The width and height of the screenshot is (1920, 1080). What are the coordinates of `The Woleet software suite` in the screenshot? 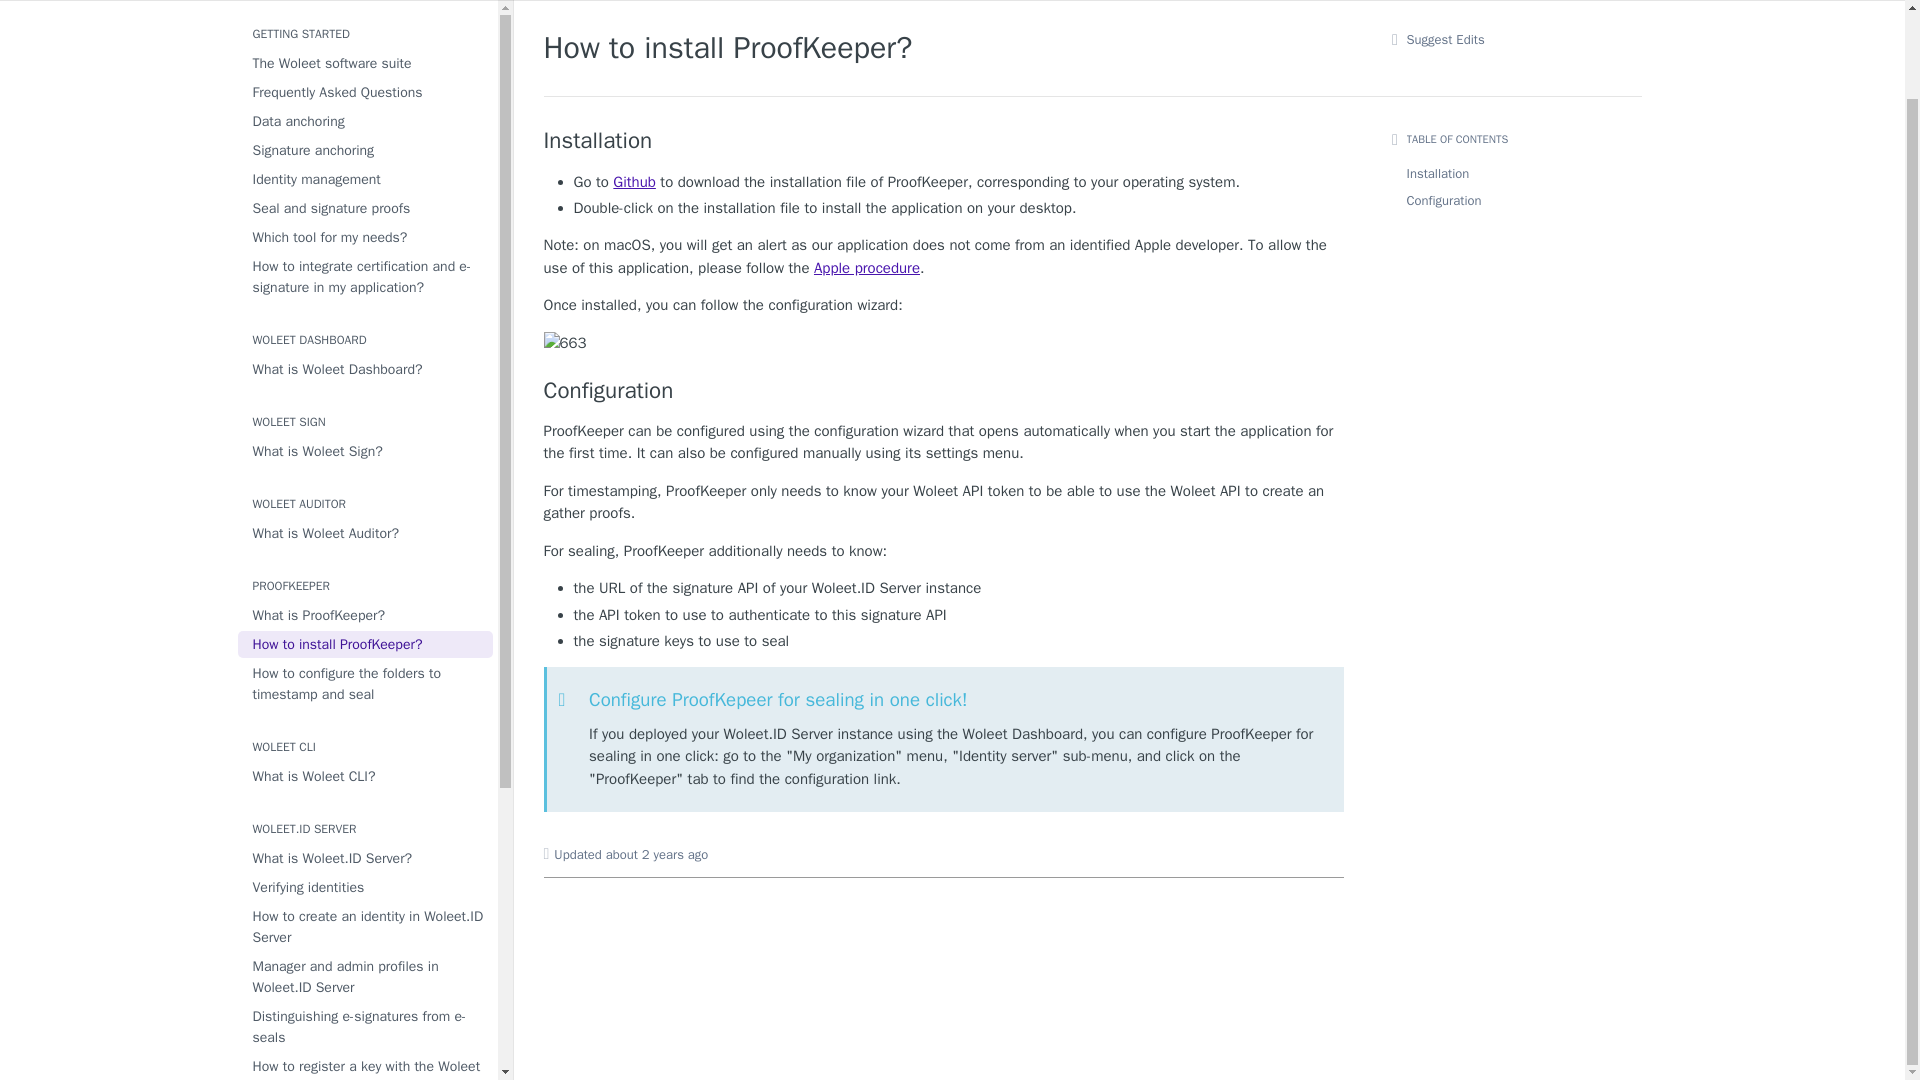 It's located at (366, 62).